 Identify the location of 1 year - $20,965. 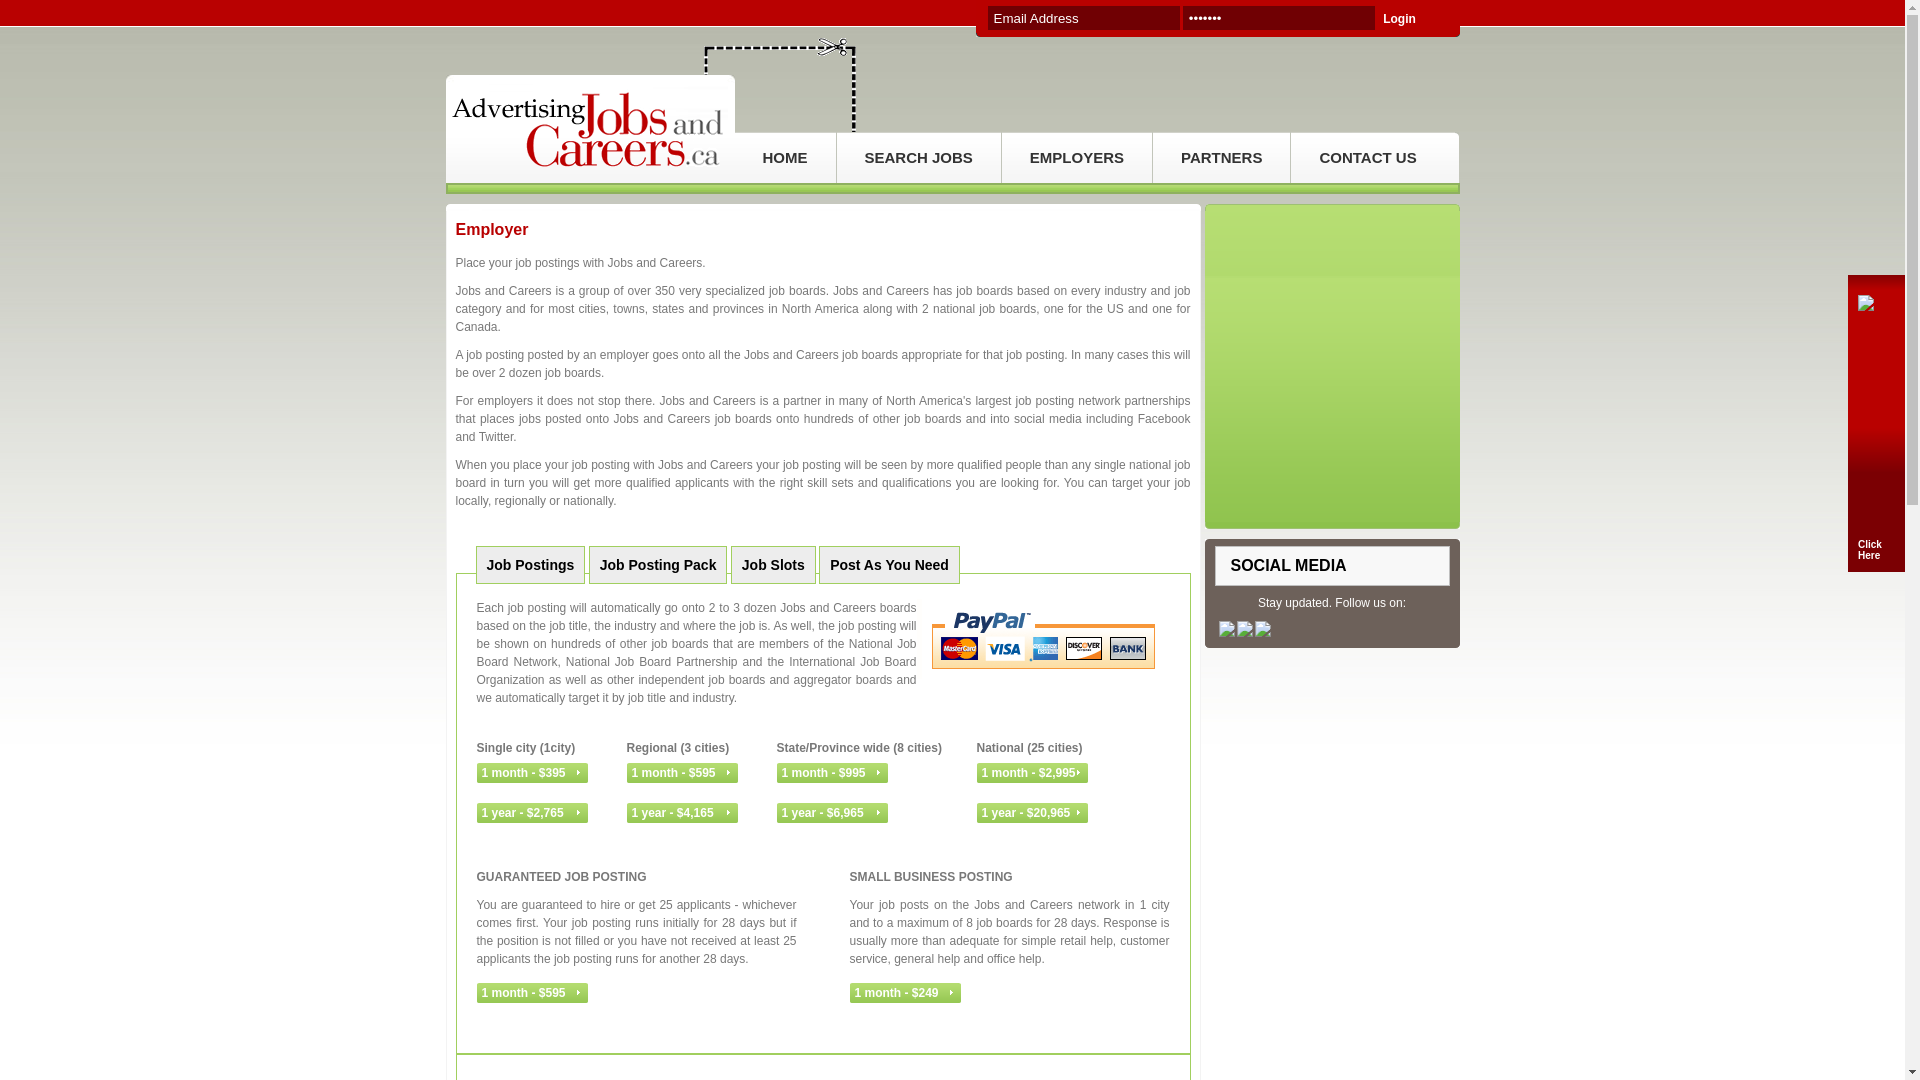
(1032, 813).